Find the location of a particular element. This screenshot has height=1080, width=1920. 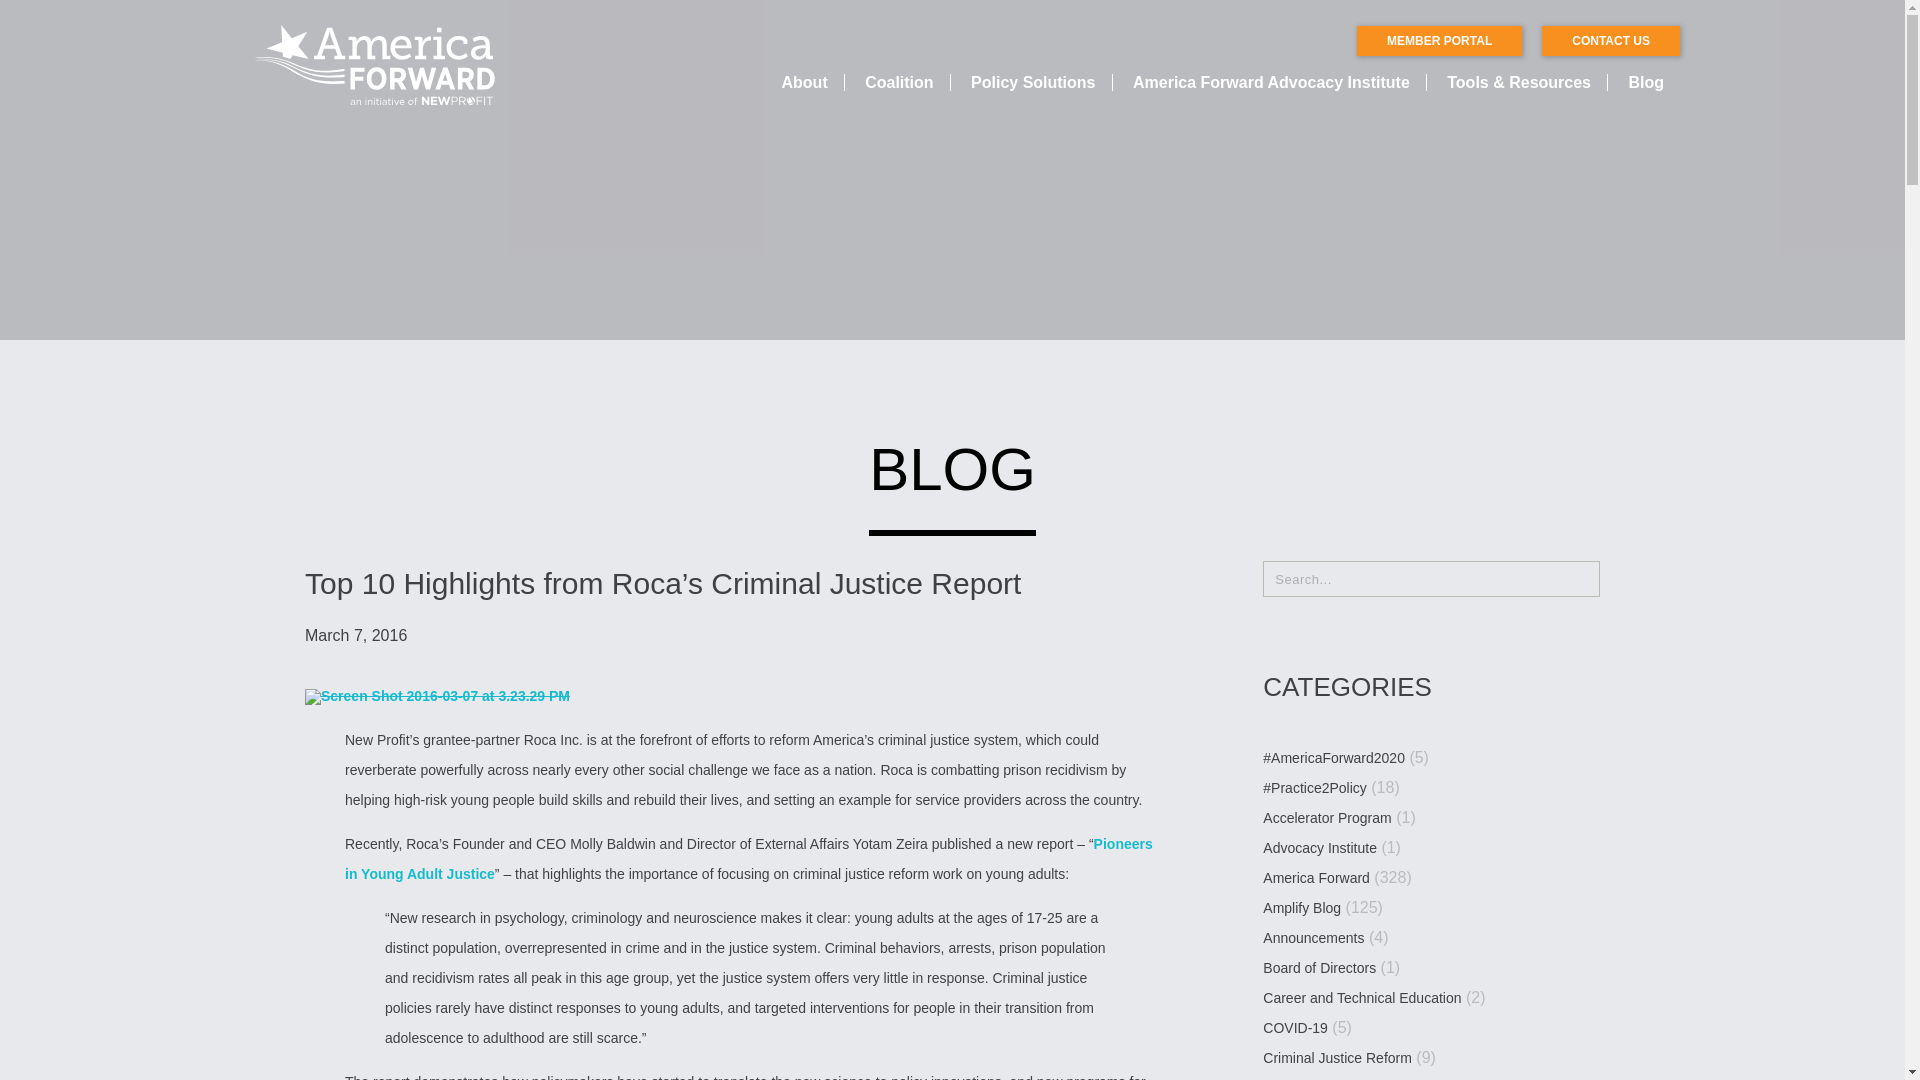

Blog is located at coordinates (1646, 82).